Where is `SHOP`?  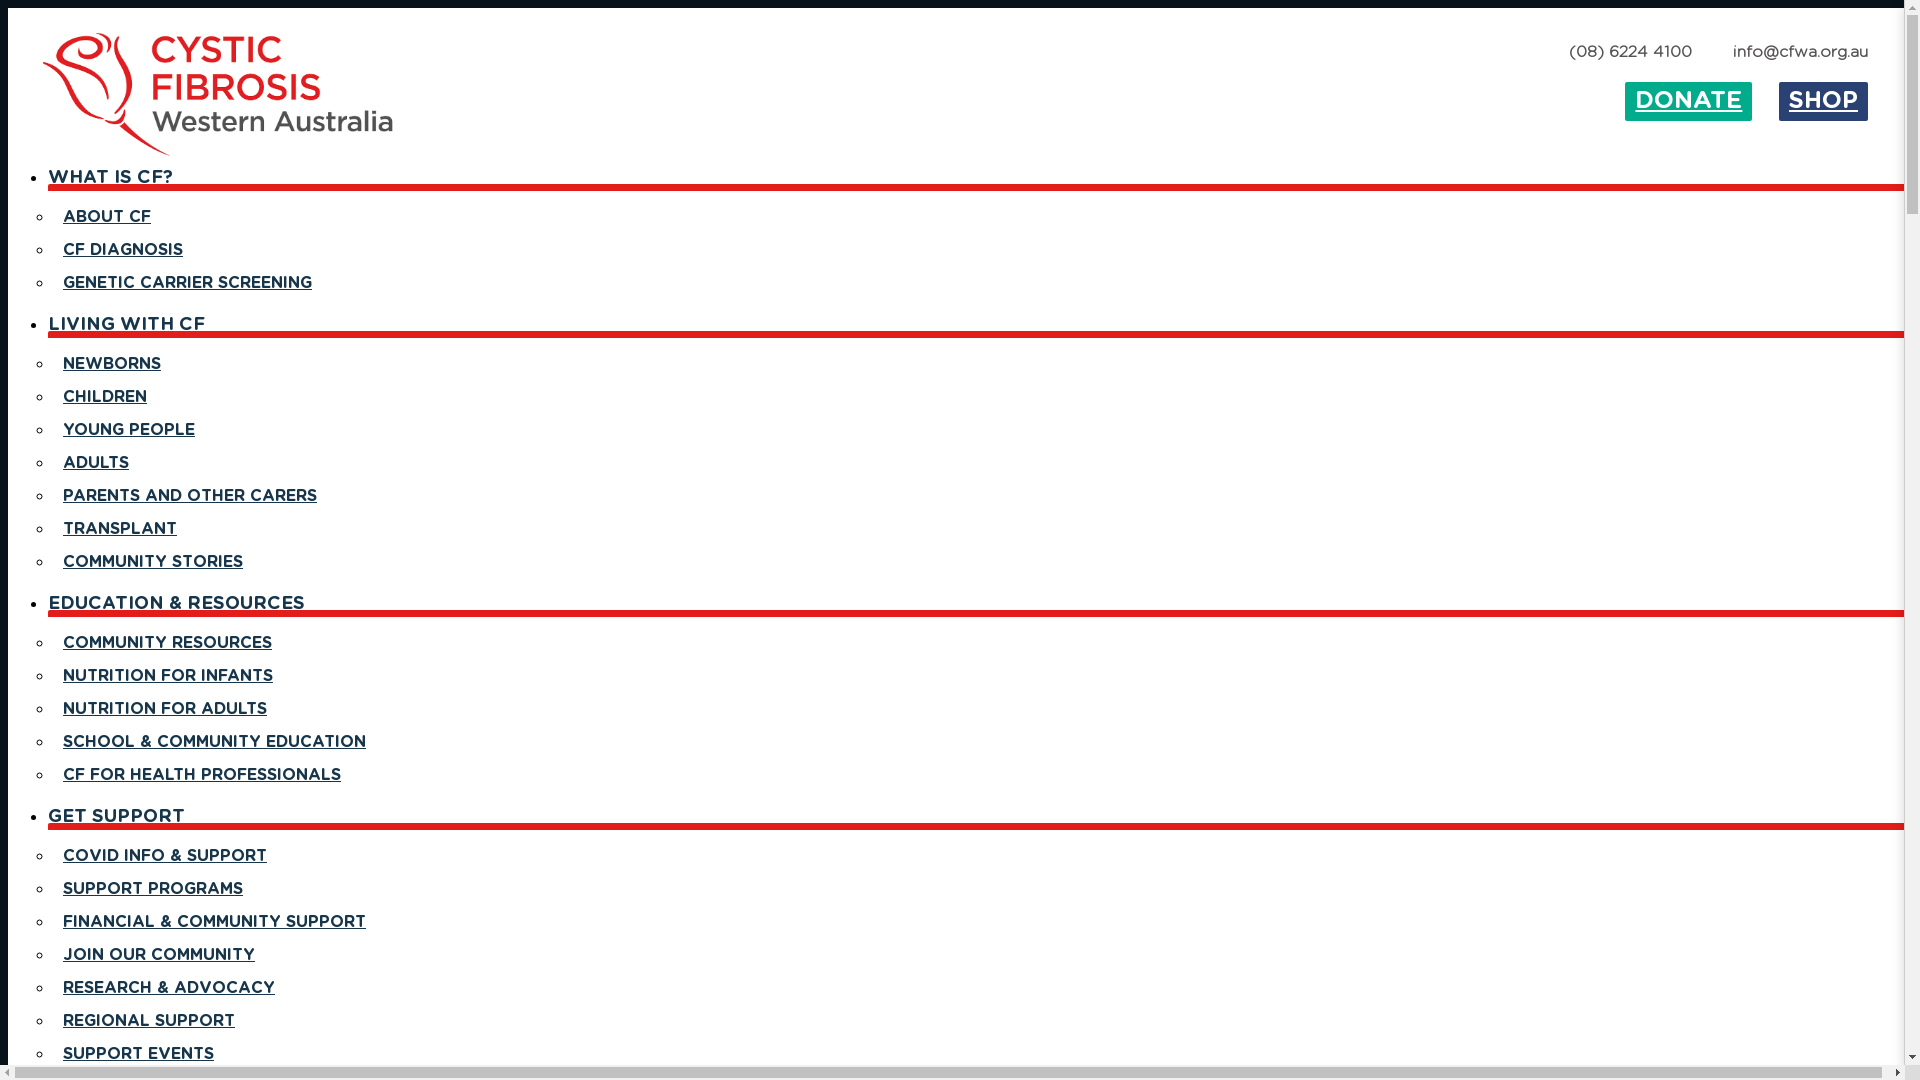 SHOP is located at coordinates (1824, 102).